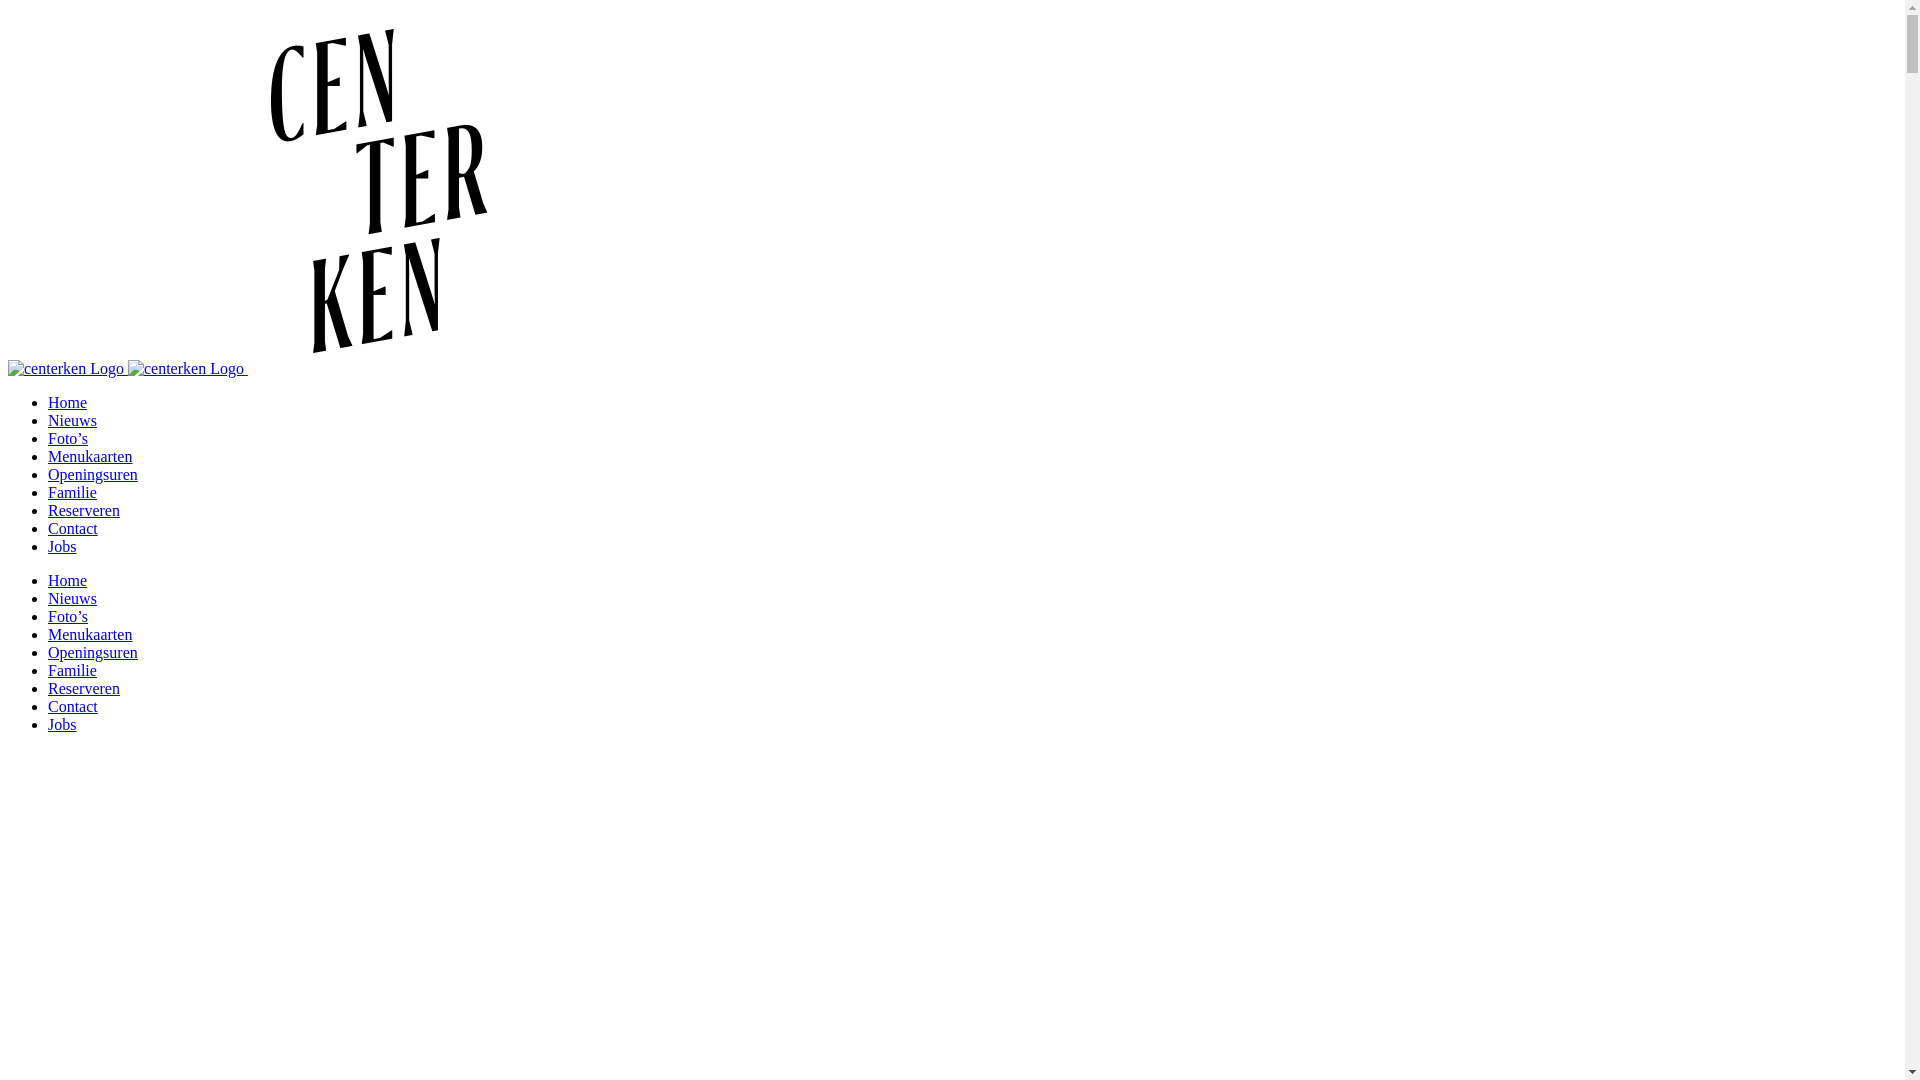 This screenshot has height=1080, width=1920. Describe the element at coordinates (72, 598) in the screenshot. I see `Nieuws` at that location.